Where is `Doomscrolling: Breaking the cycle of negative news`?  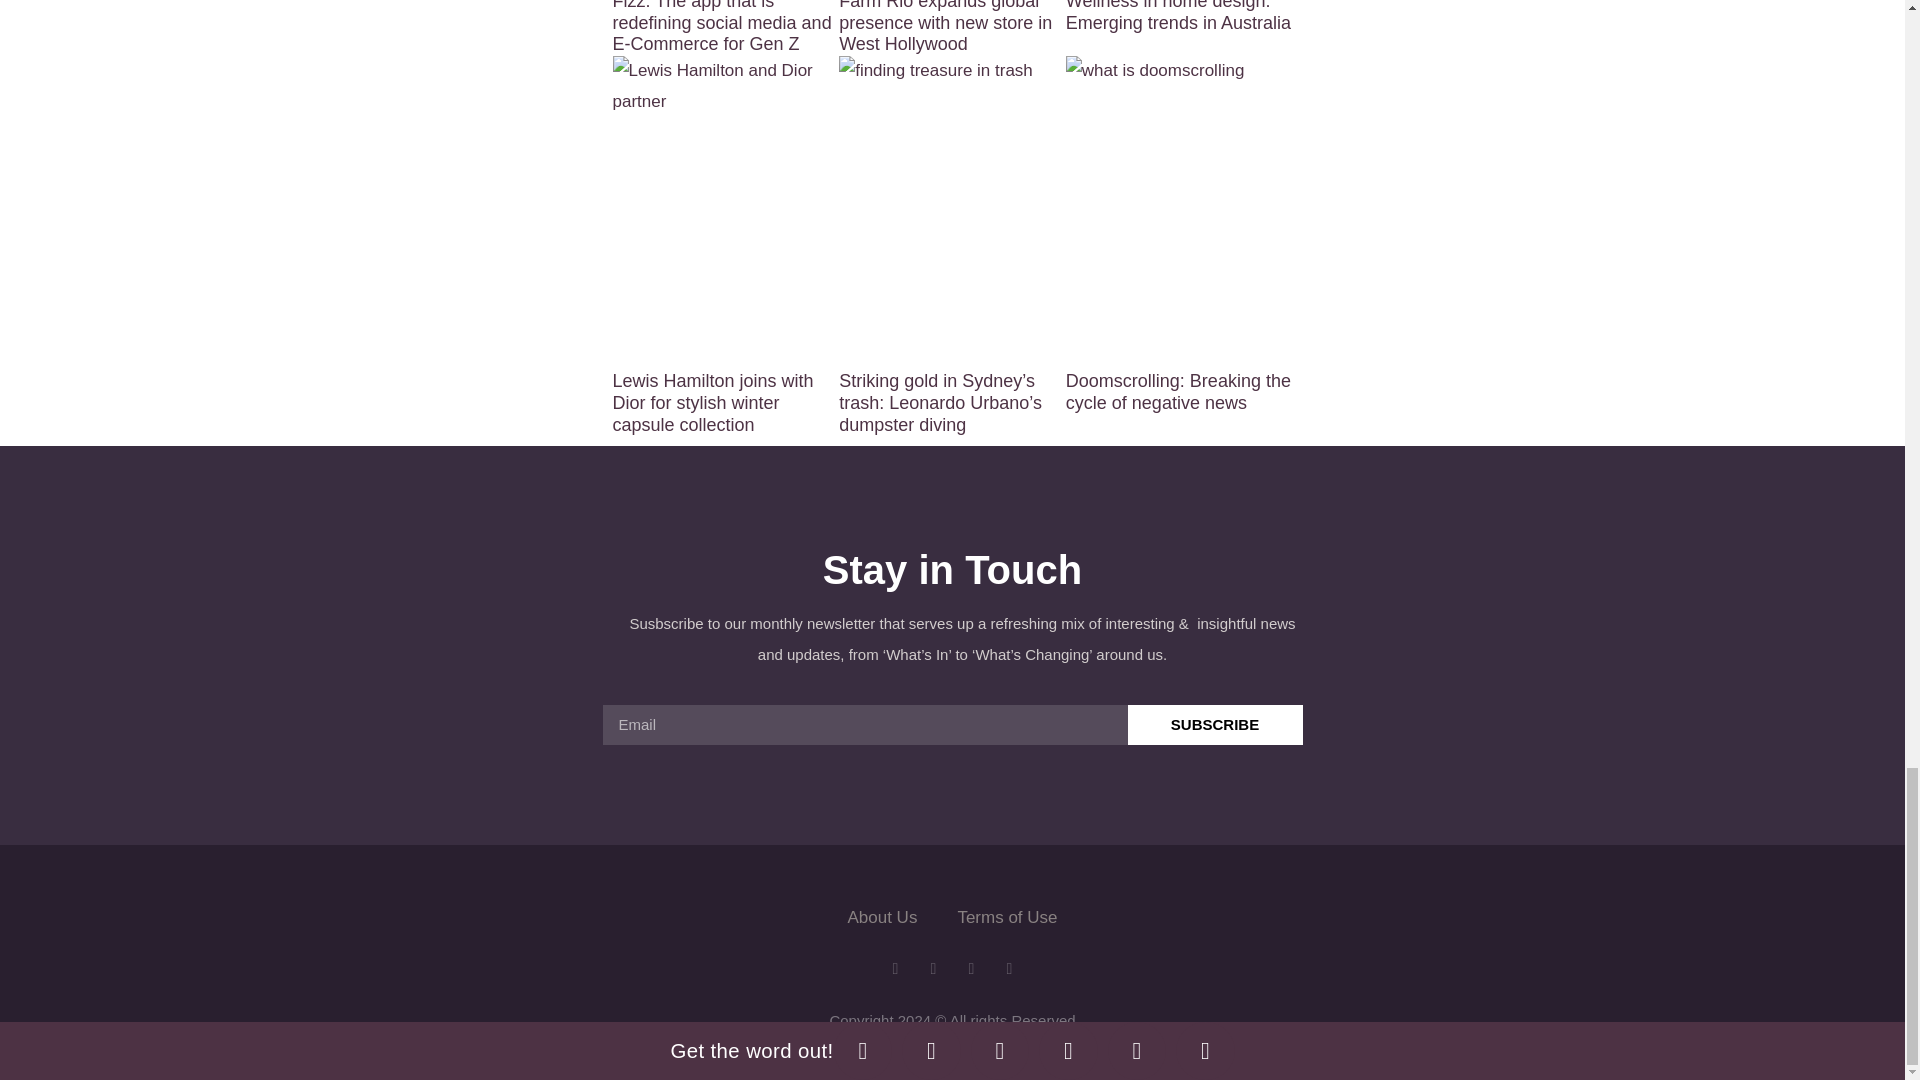
Doomscrolling: Breaking the cycle of negative news is located at coordinates (1178, 392).